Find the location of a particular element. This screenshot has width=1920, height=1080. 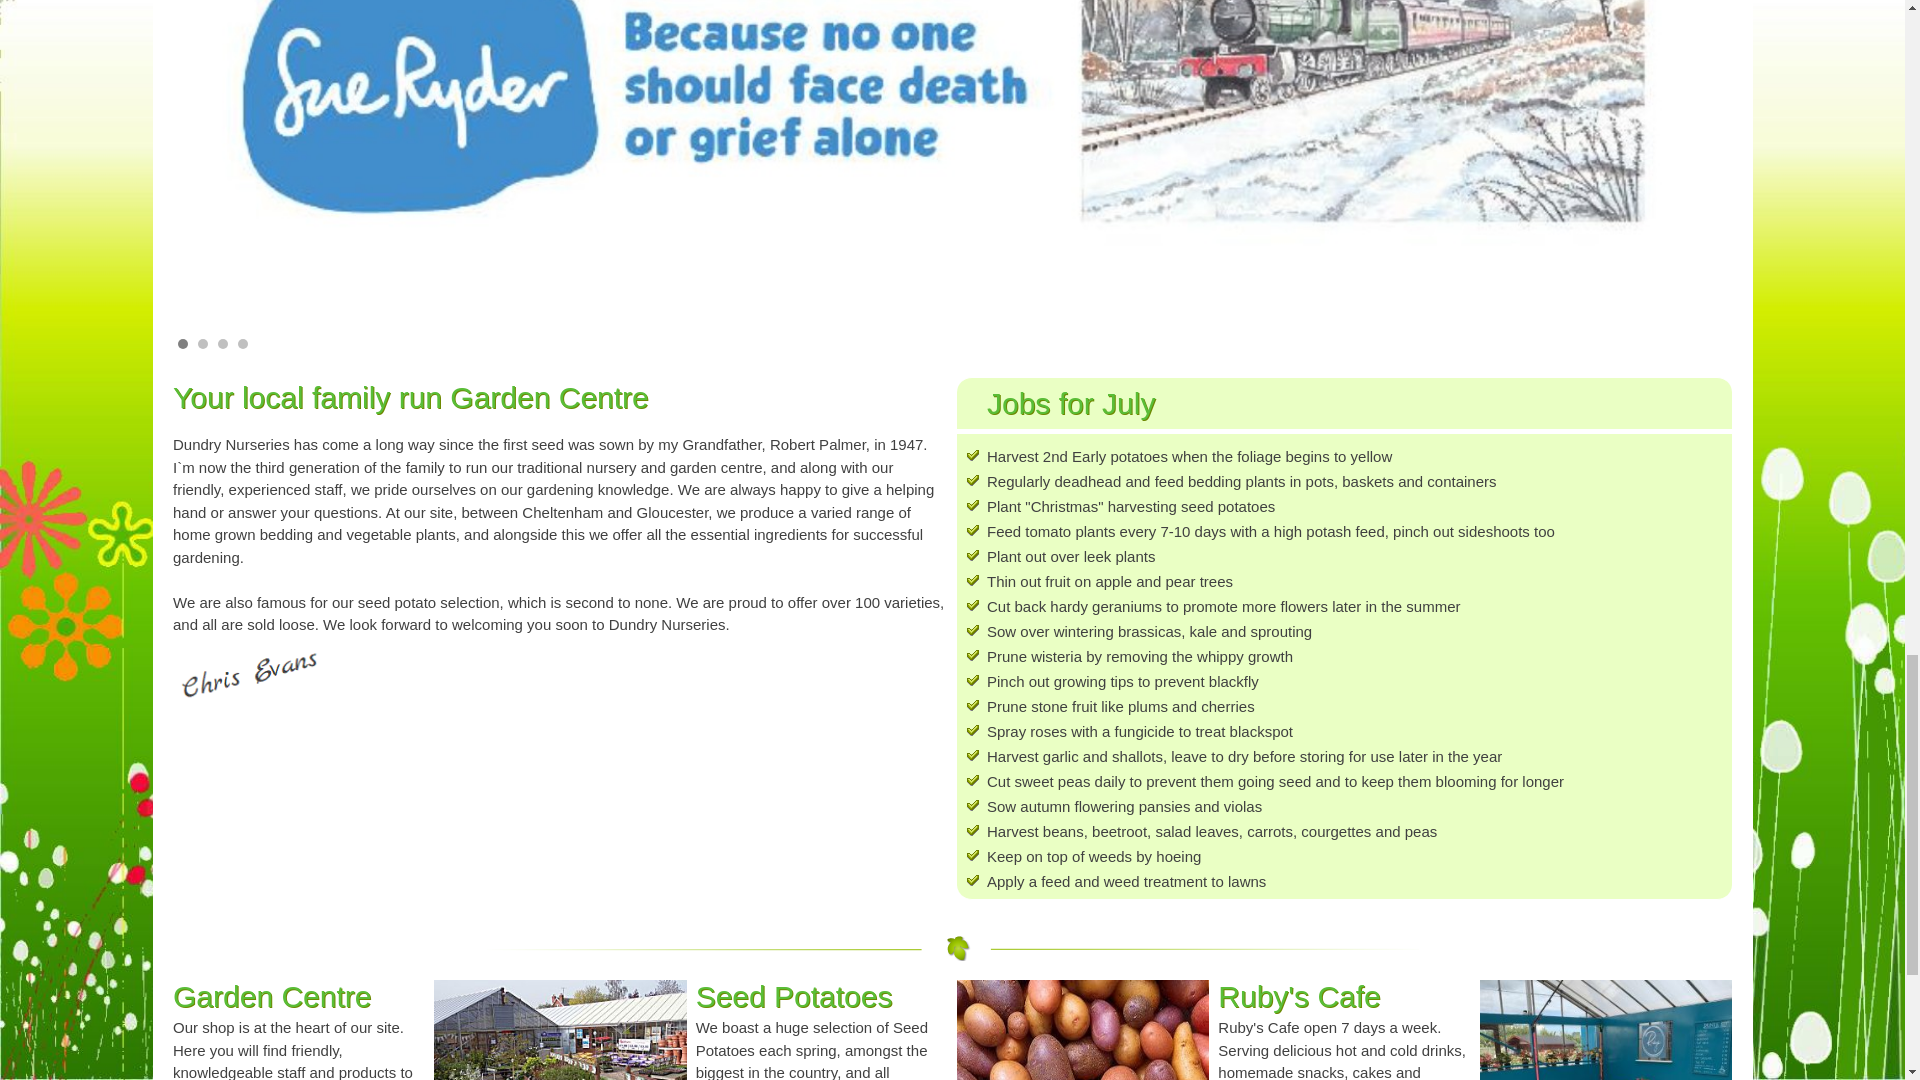

1 is located at coordinates (183, 344).